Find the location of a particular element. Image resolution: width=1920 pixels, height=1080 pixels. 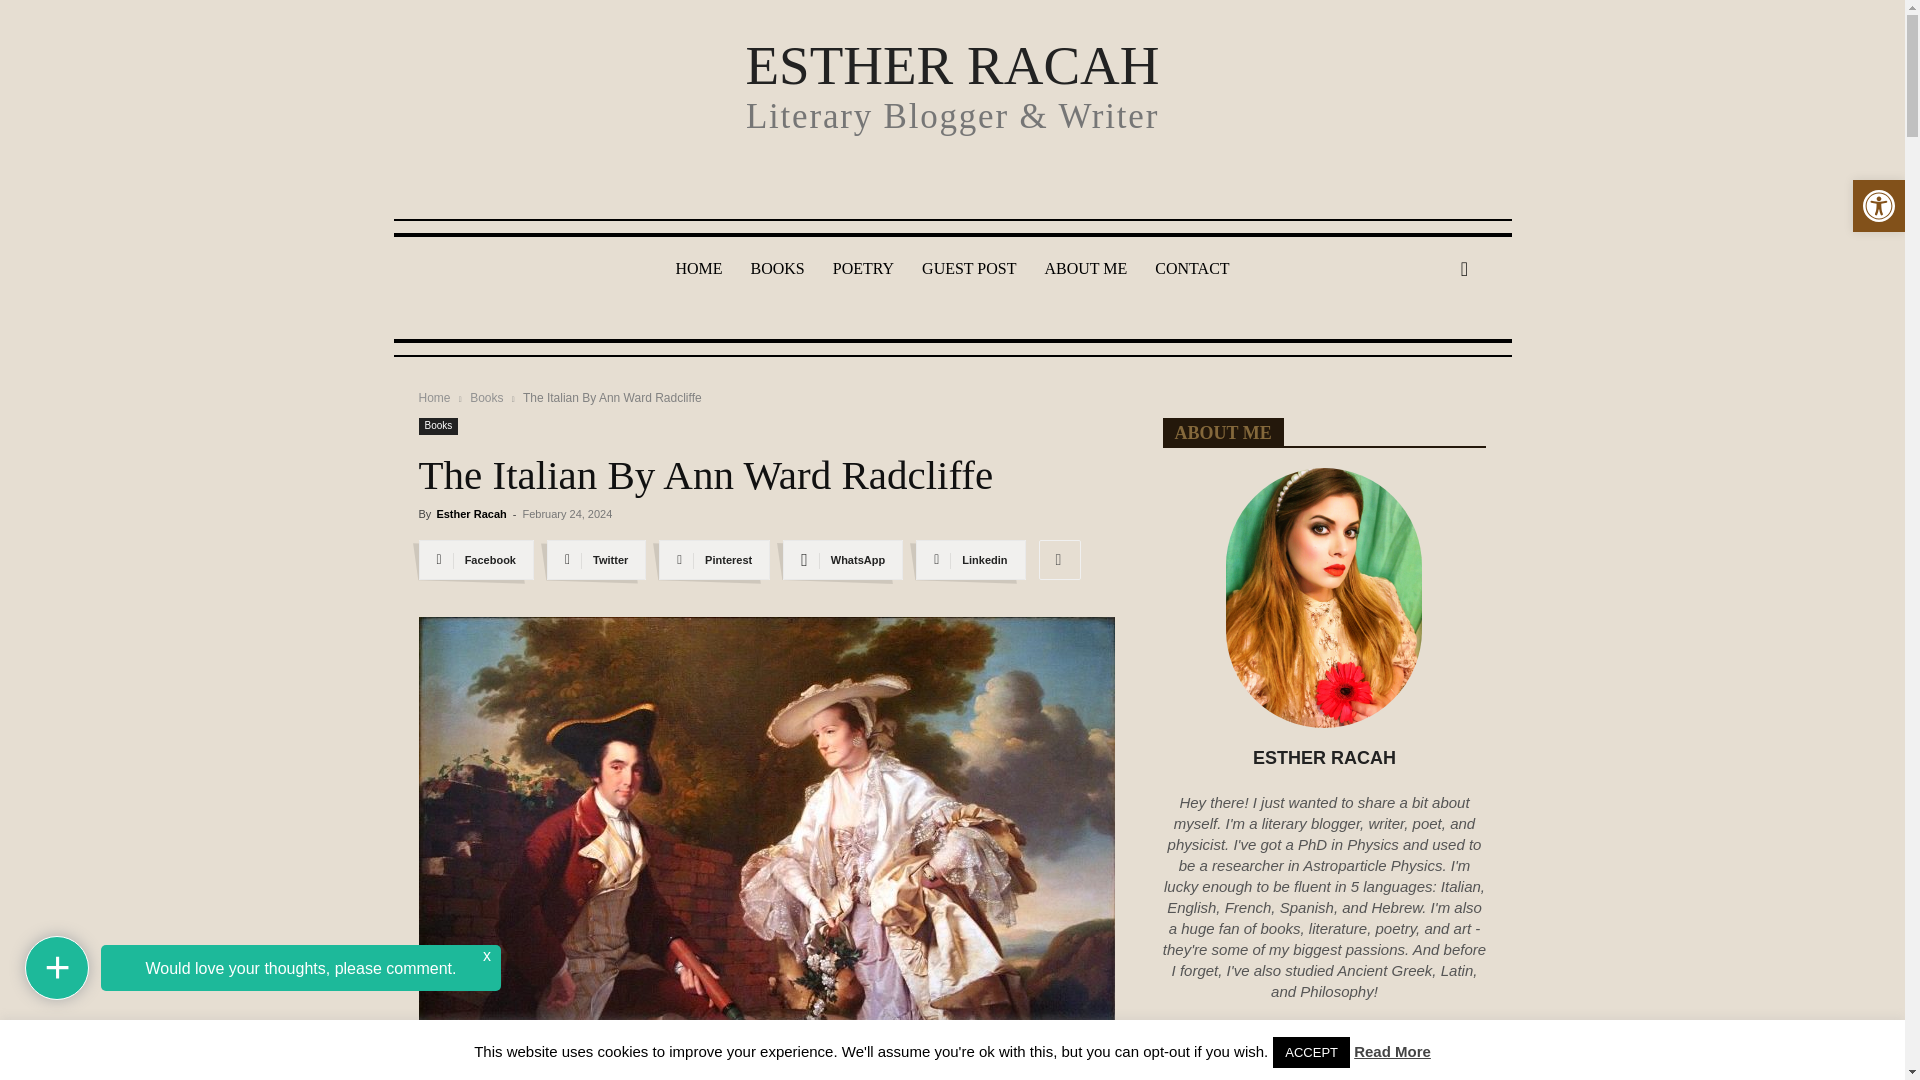

Books is located at coordinates (438, 426).